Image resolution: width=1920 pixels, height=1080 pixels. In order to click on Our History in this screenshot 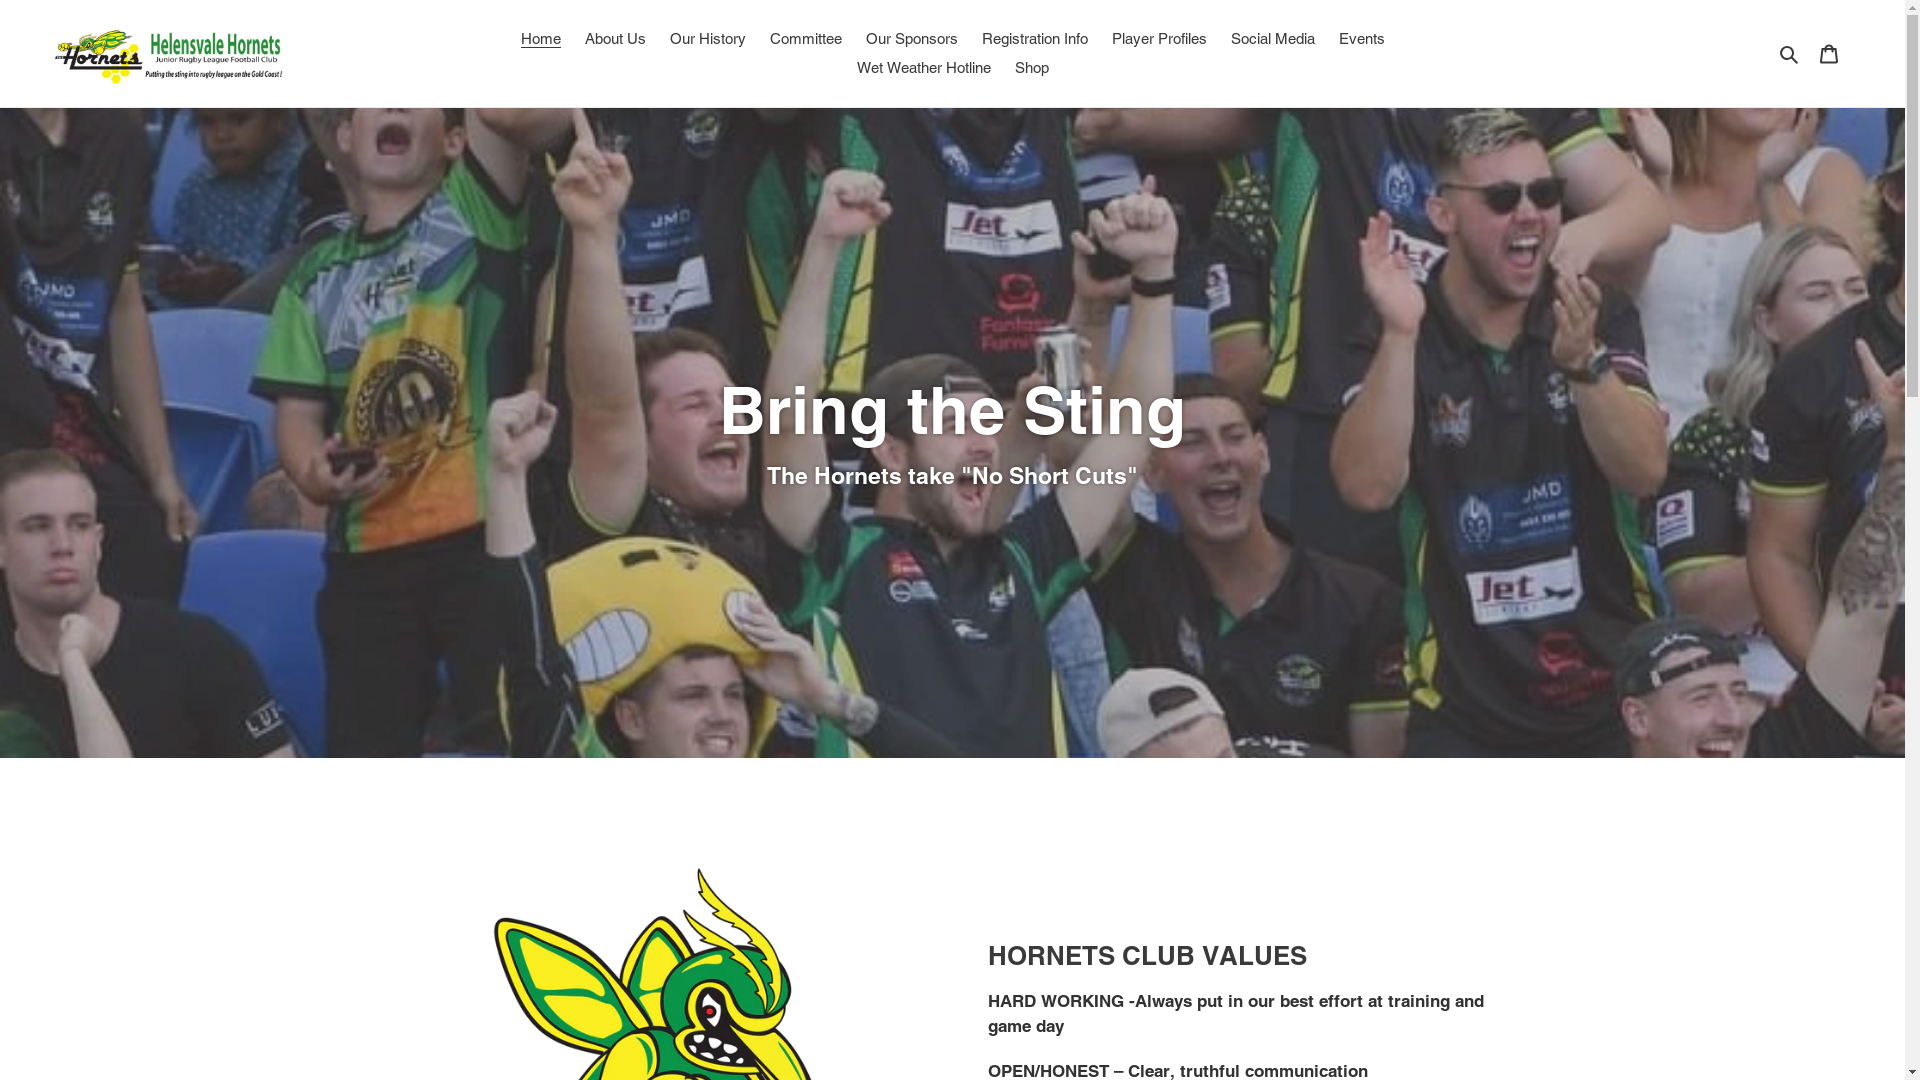, I will do `click(708, 40)`.